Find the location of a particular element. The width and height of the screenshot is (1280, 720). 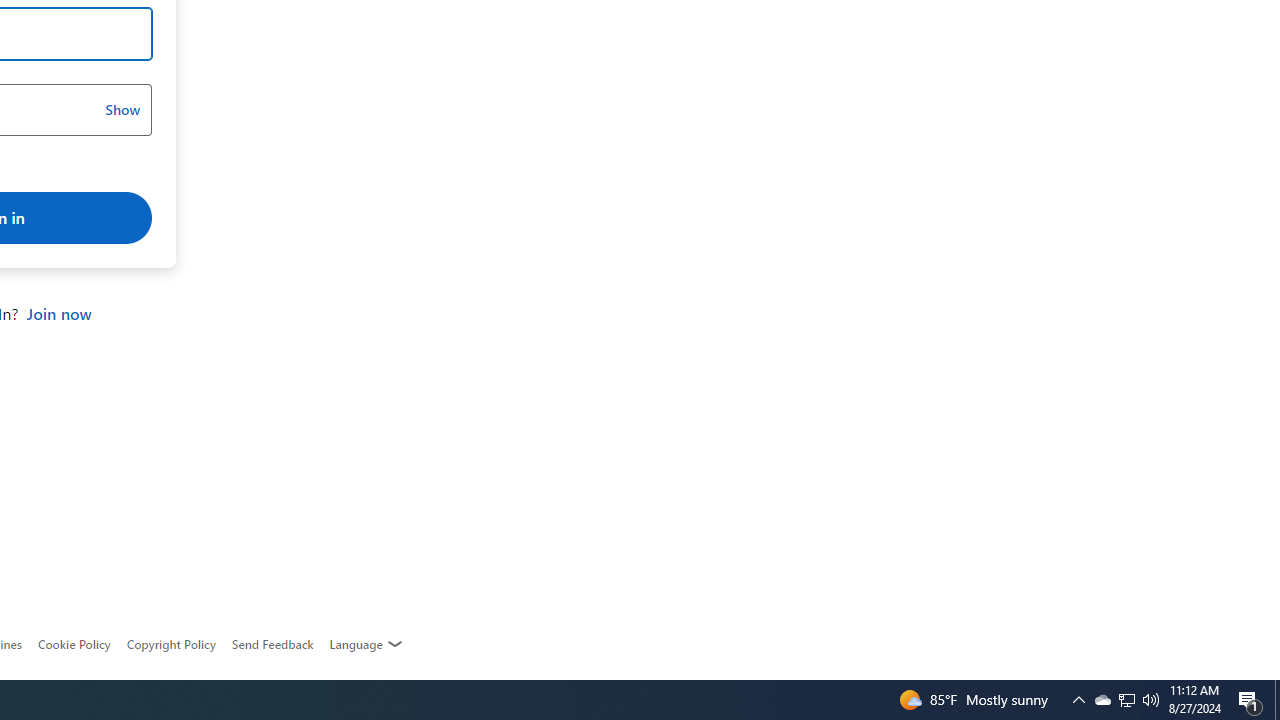

Join now is located at coordinates (58, 314).